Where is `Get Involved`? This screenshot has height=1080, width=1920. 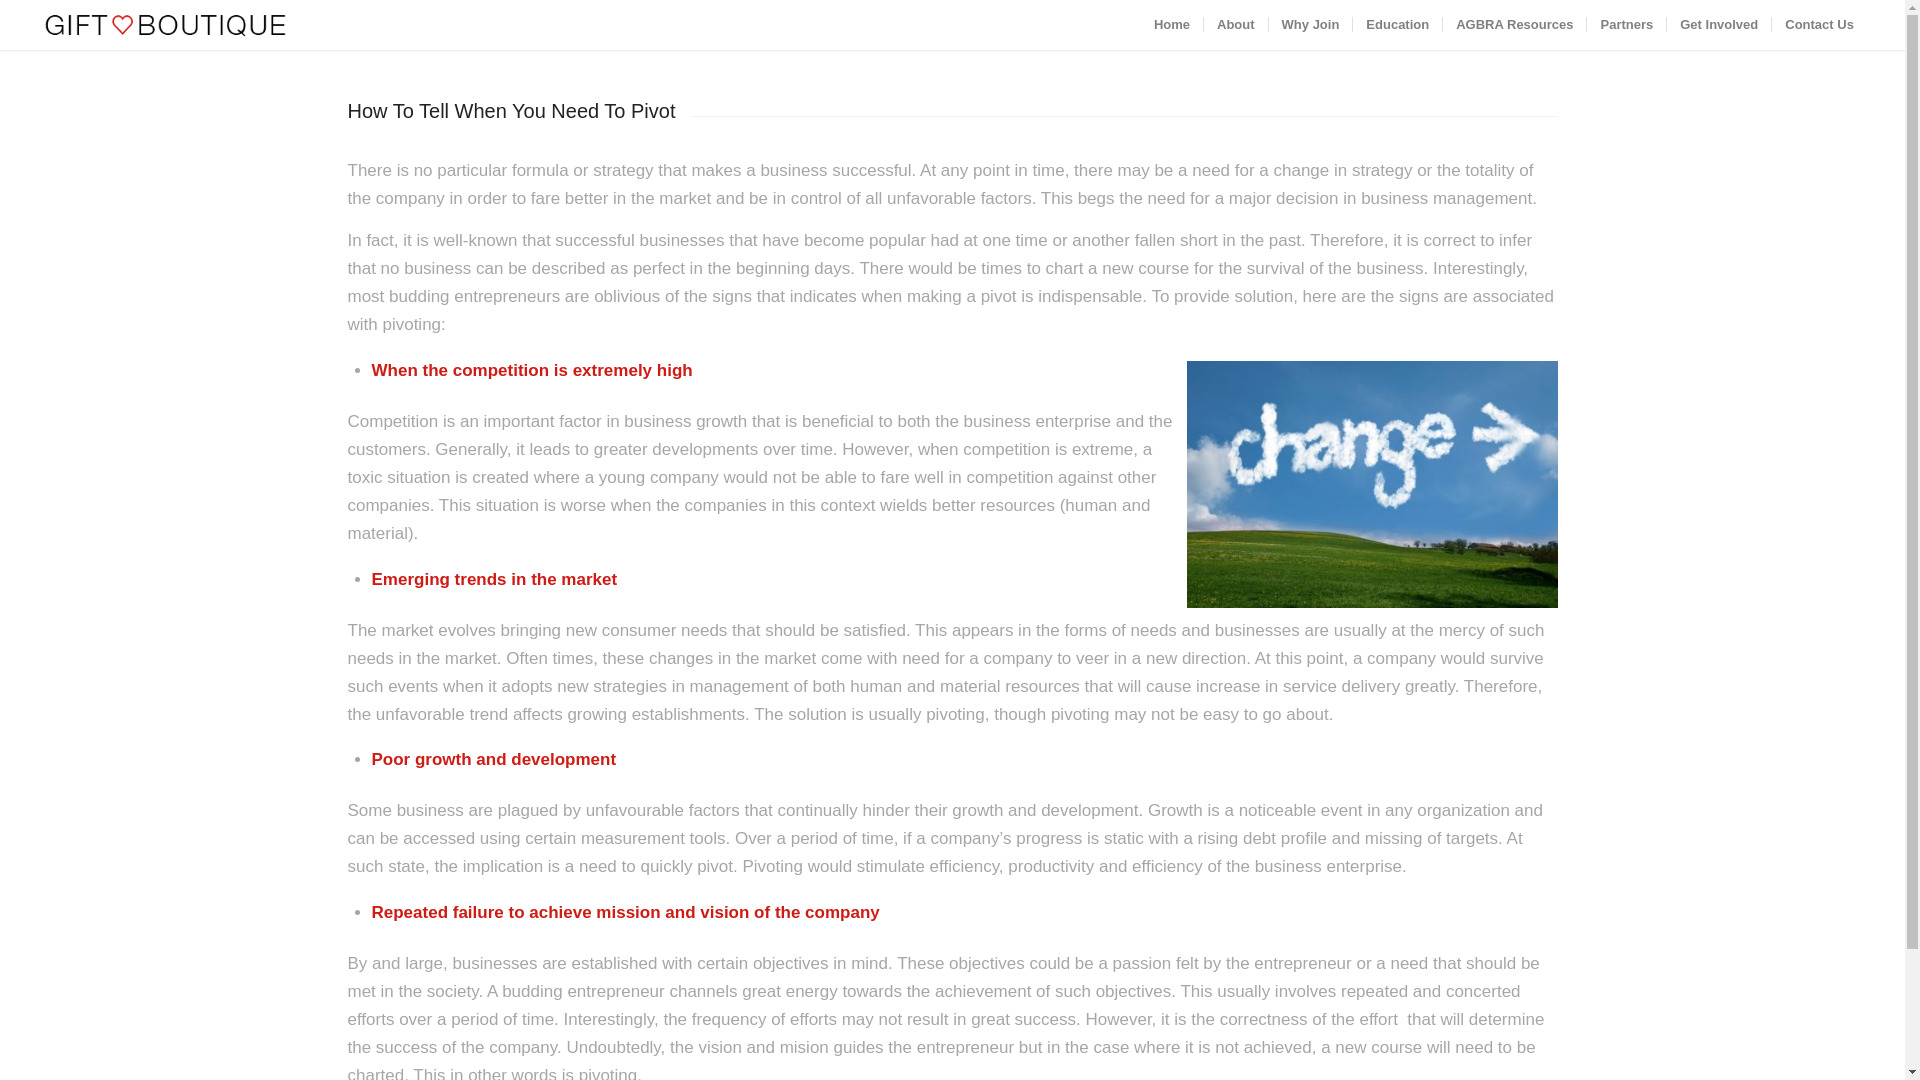
Get Involved is located at coordinates (1718, 24).